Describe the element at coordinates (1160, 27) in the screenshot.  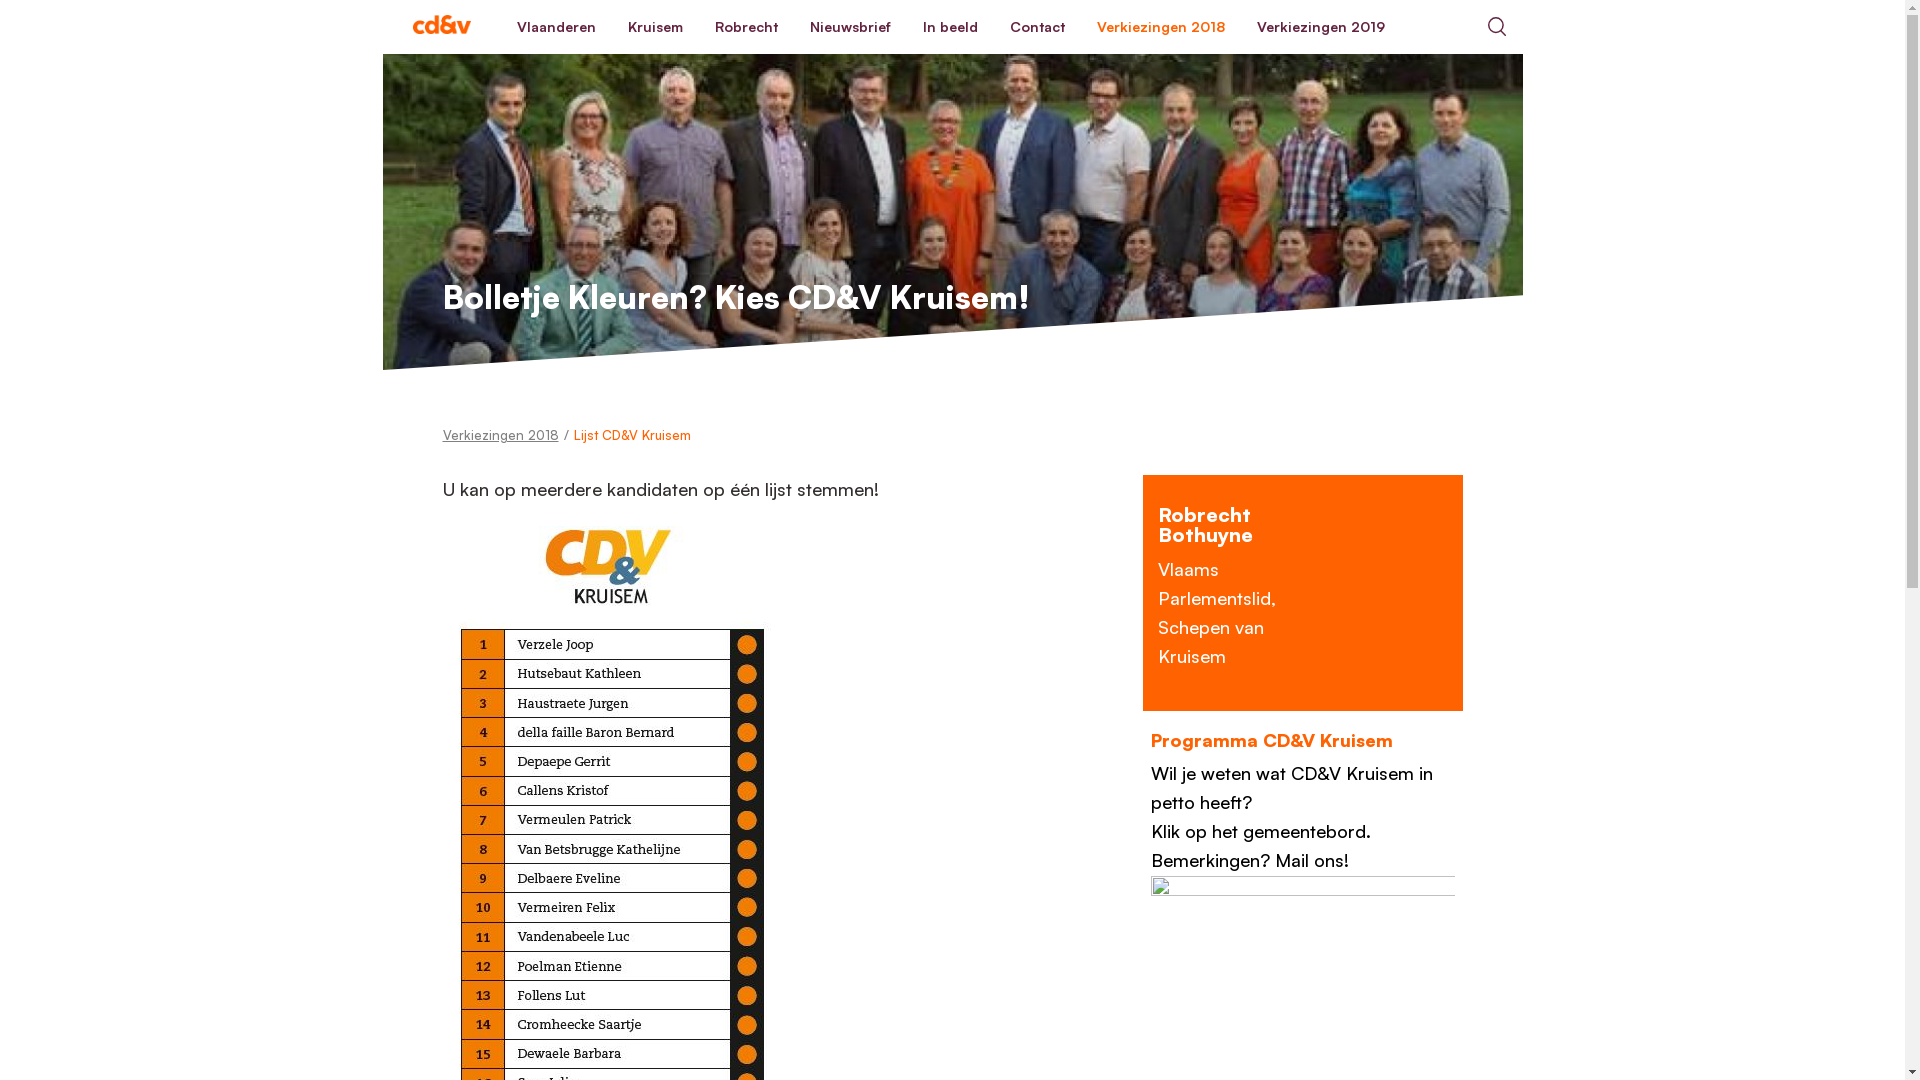
I see `Verkiezingen 2018` at that location.